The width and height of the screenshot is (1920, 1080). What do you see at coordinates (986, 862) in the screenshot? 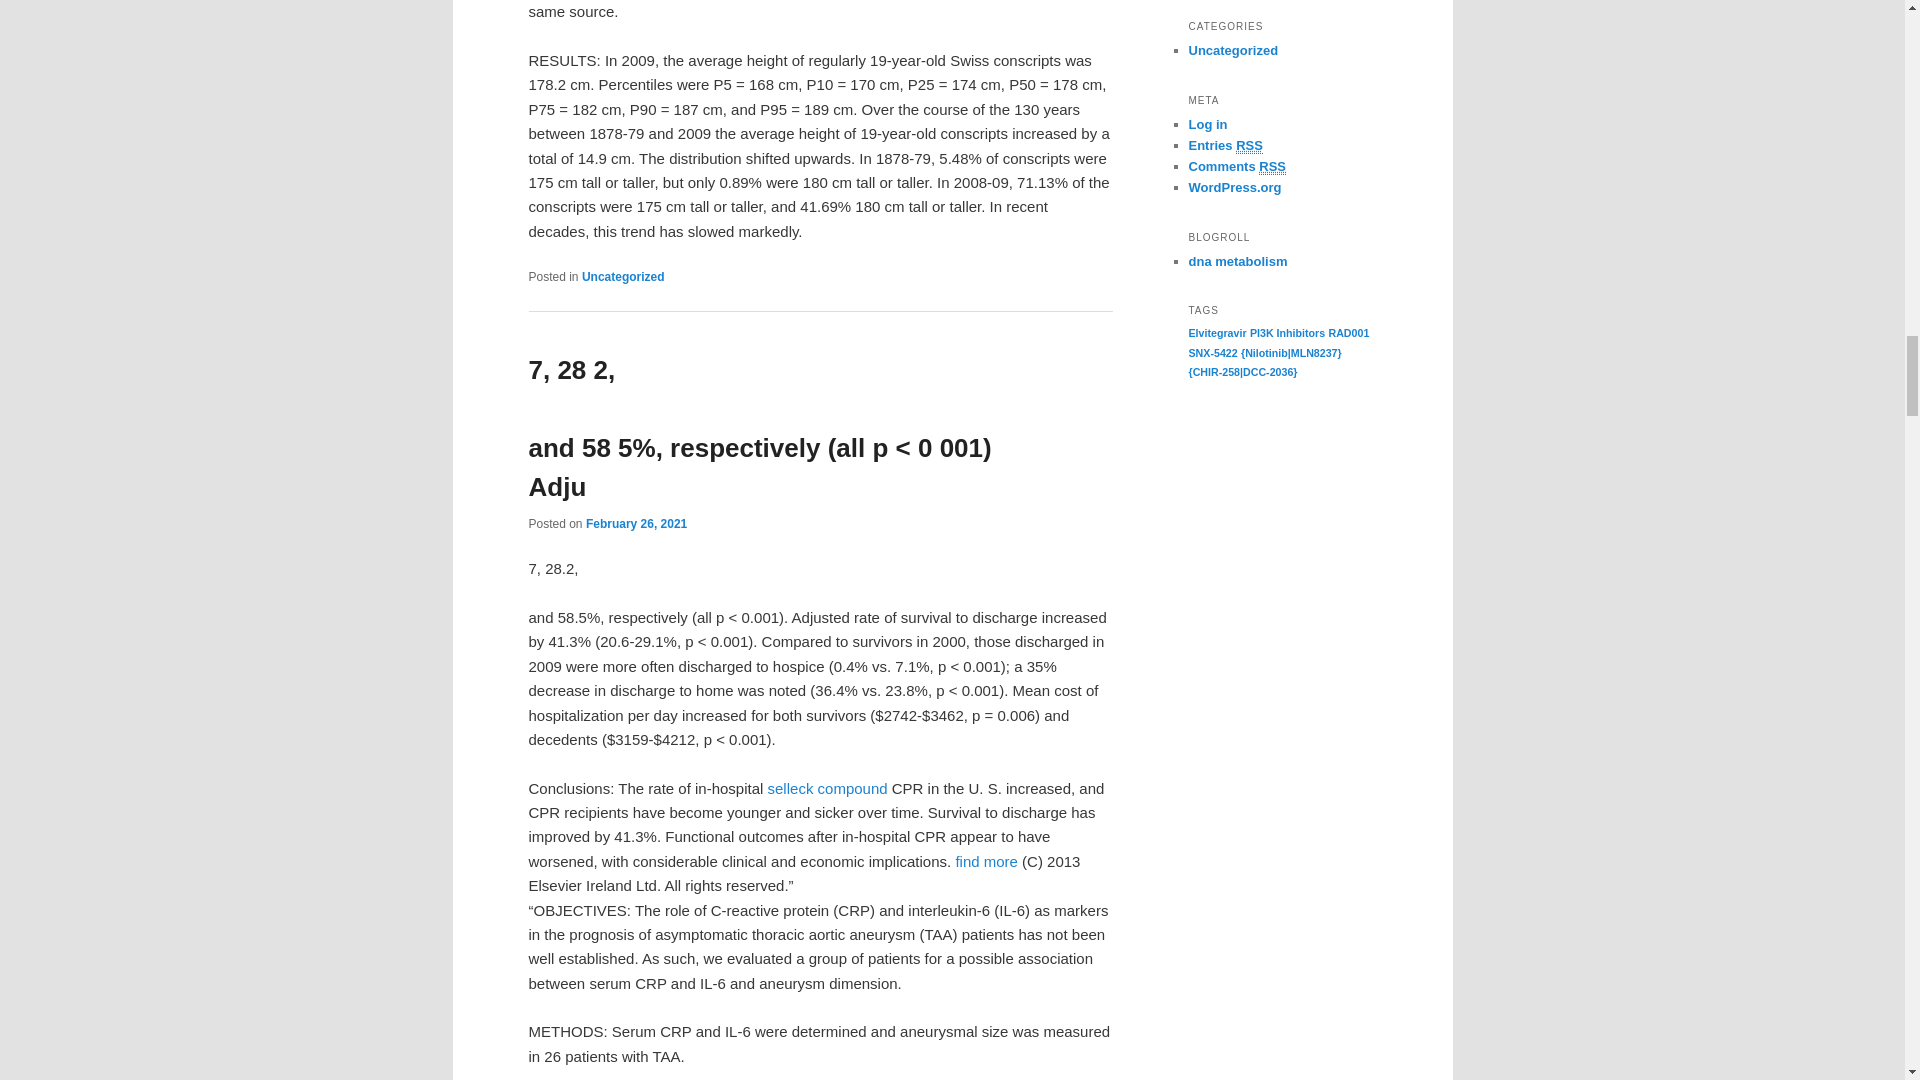
I see `find more` at bounding box center [986, 862].